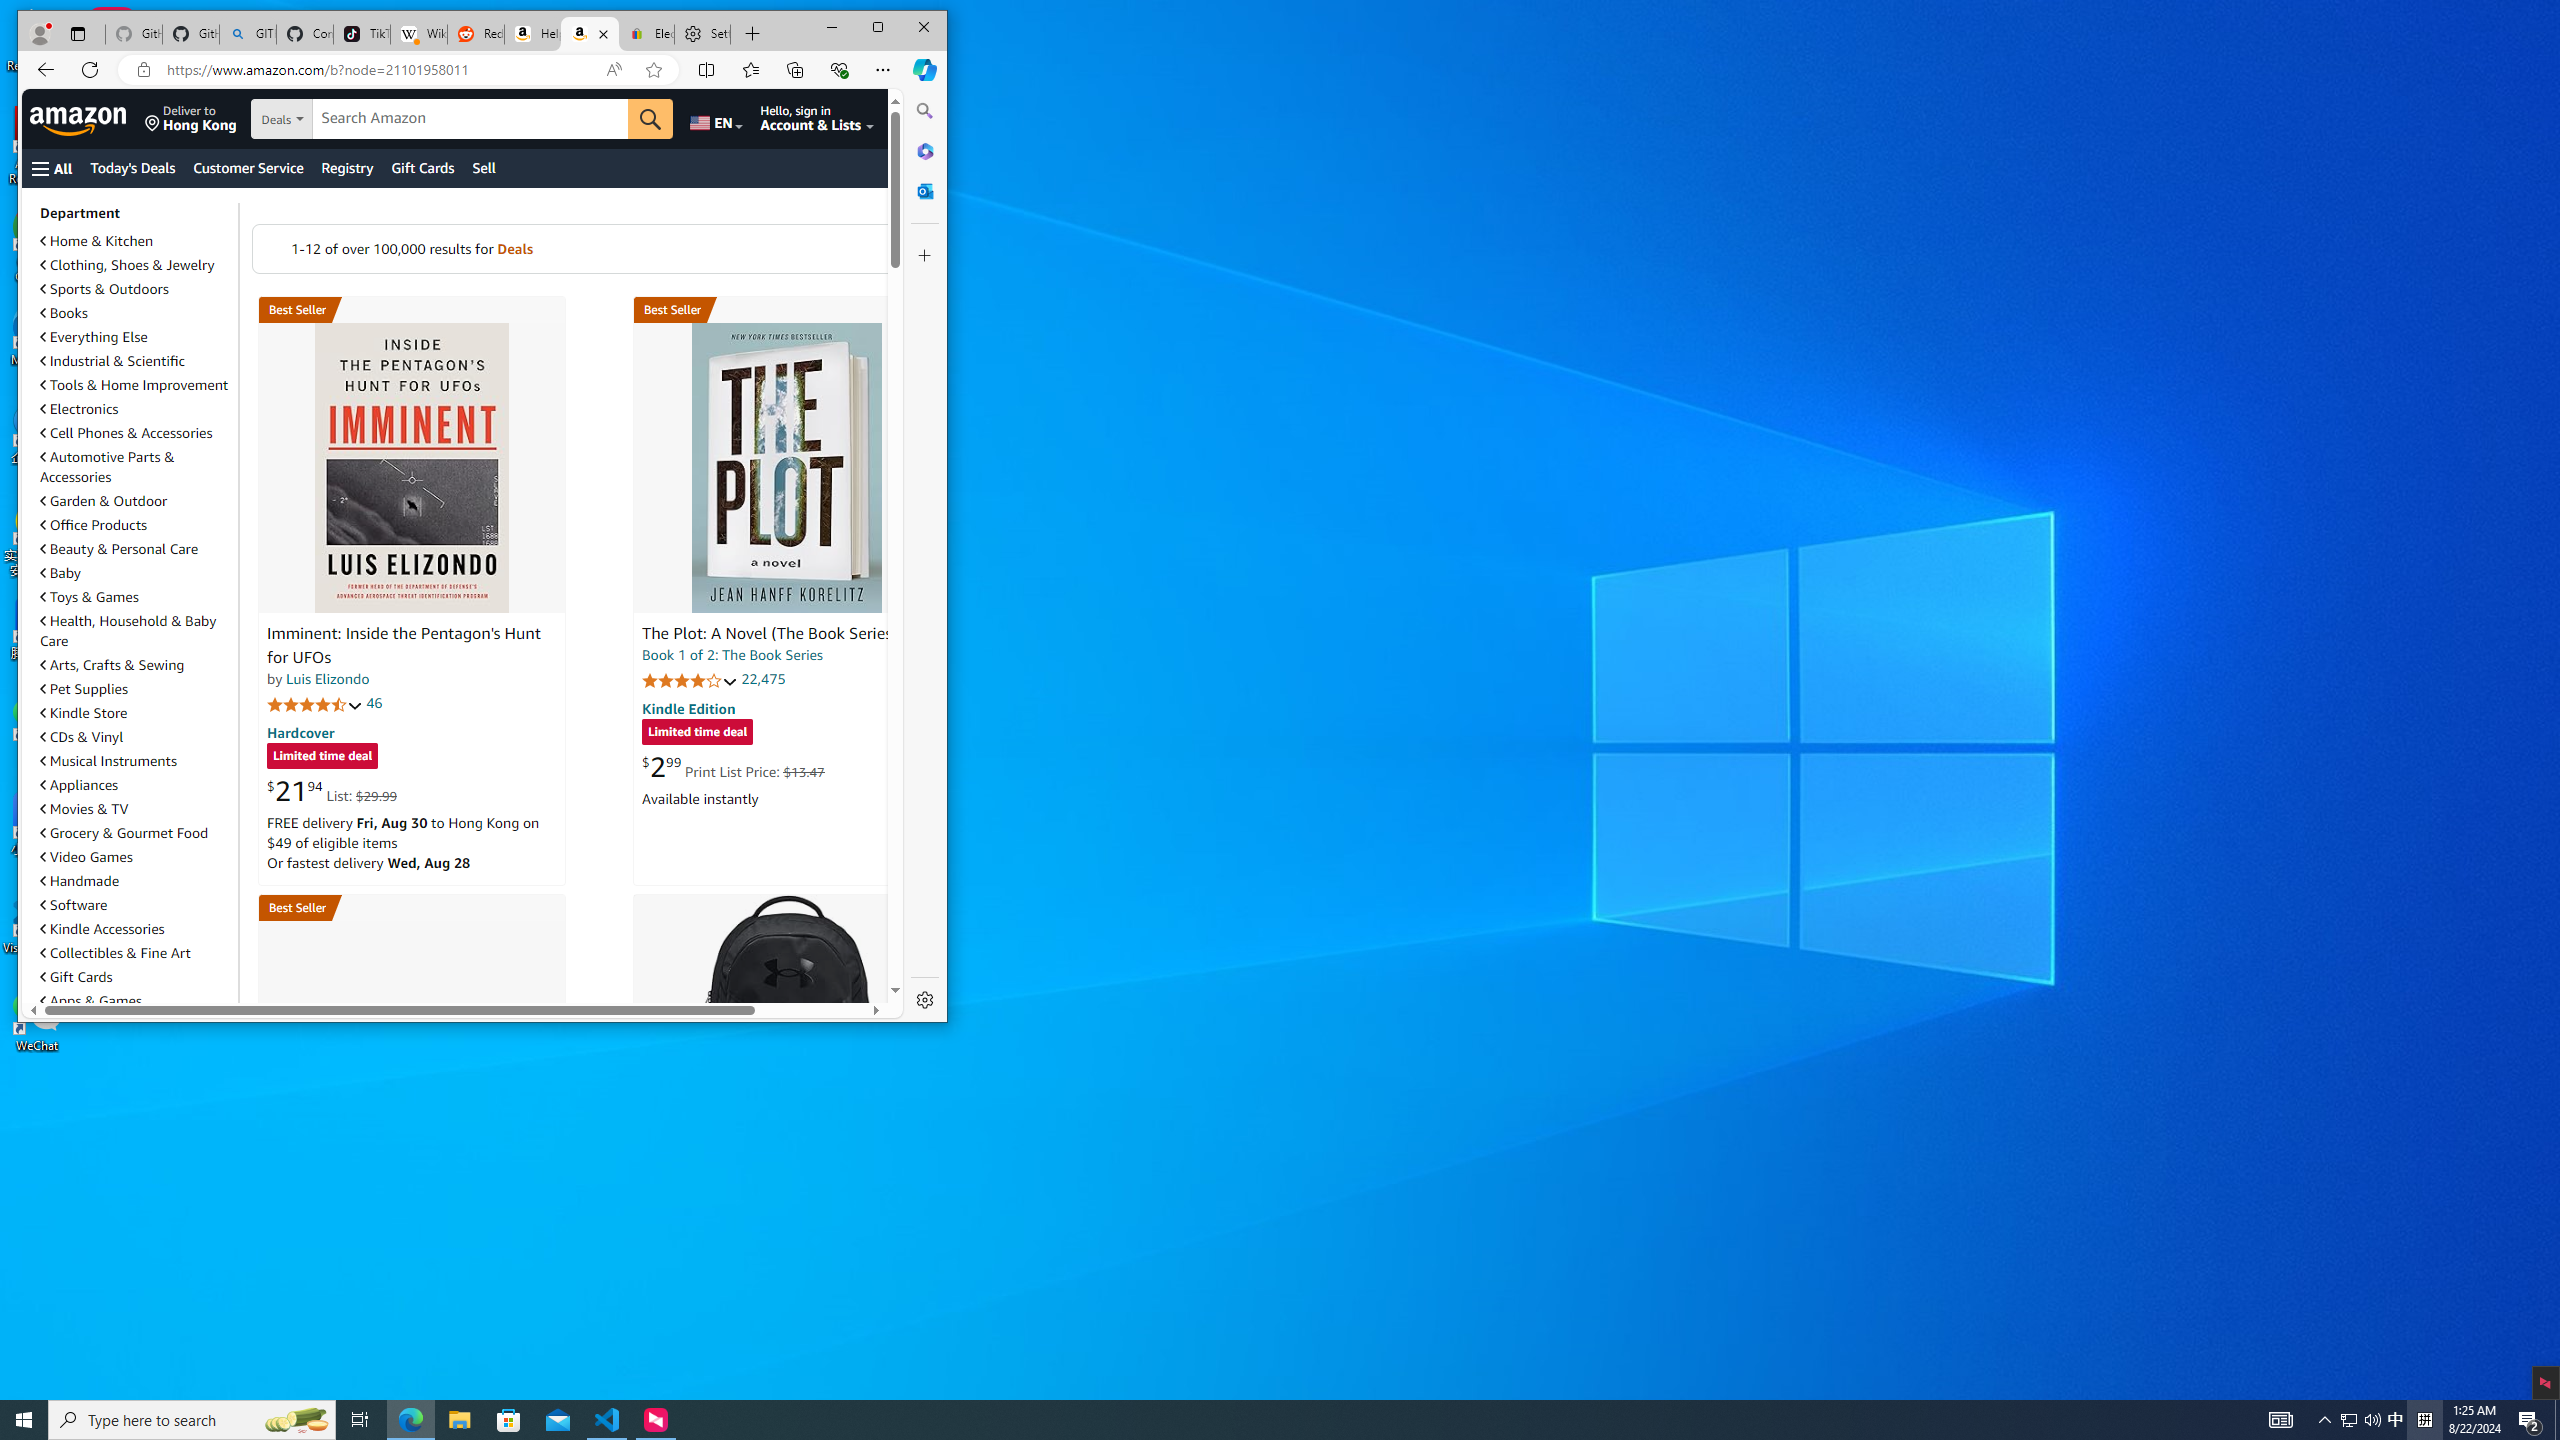  I want to click on Musical Instruments, so click(108, 760).